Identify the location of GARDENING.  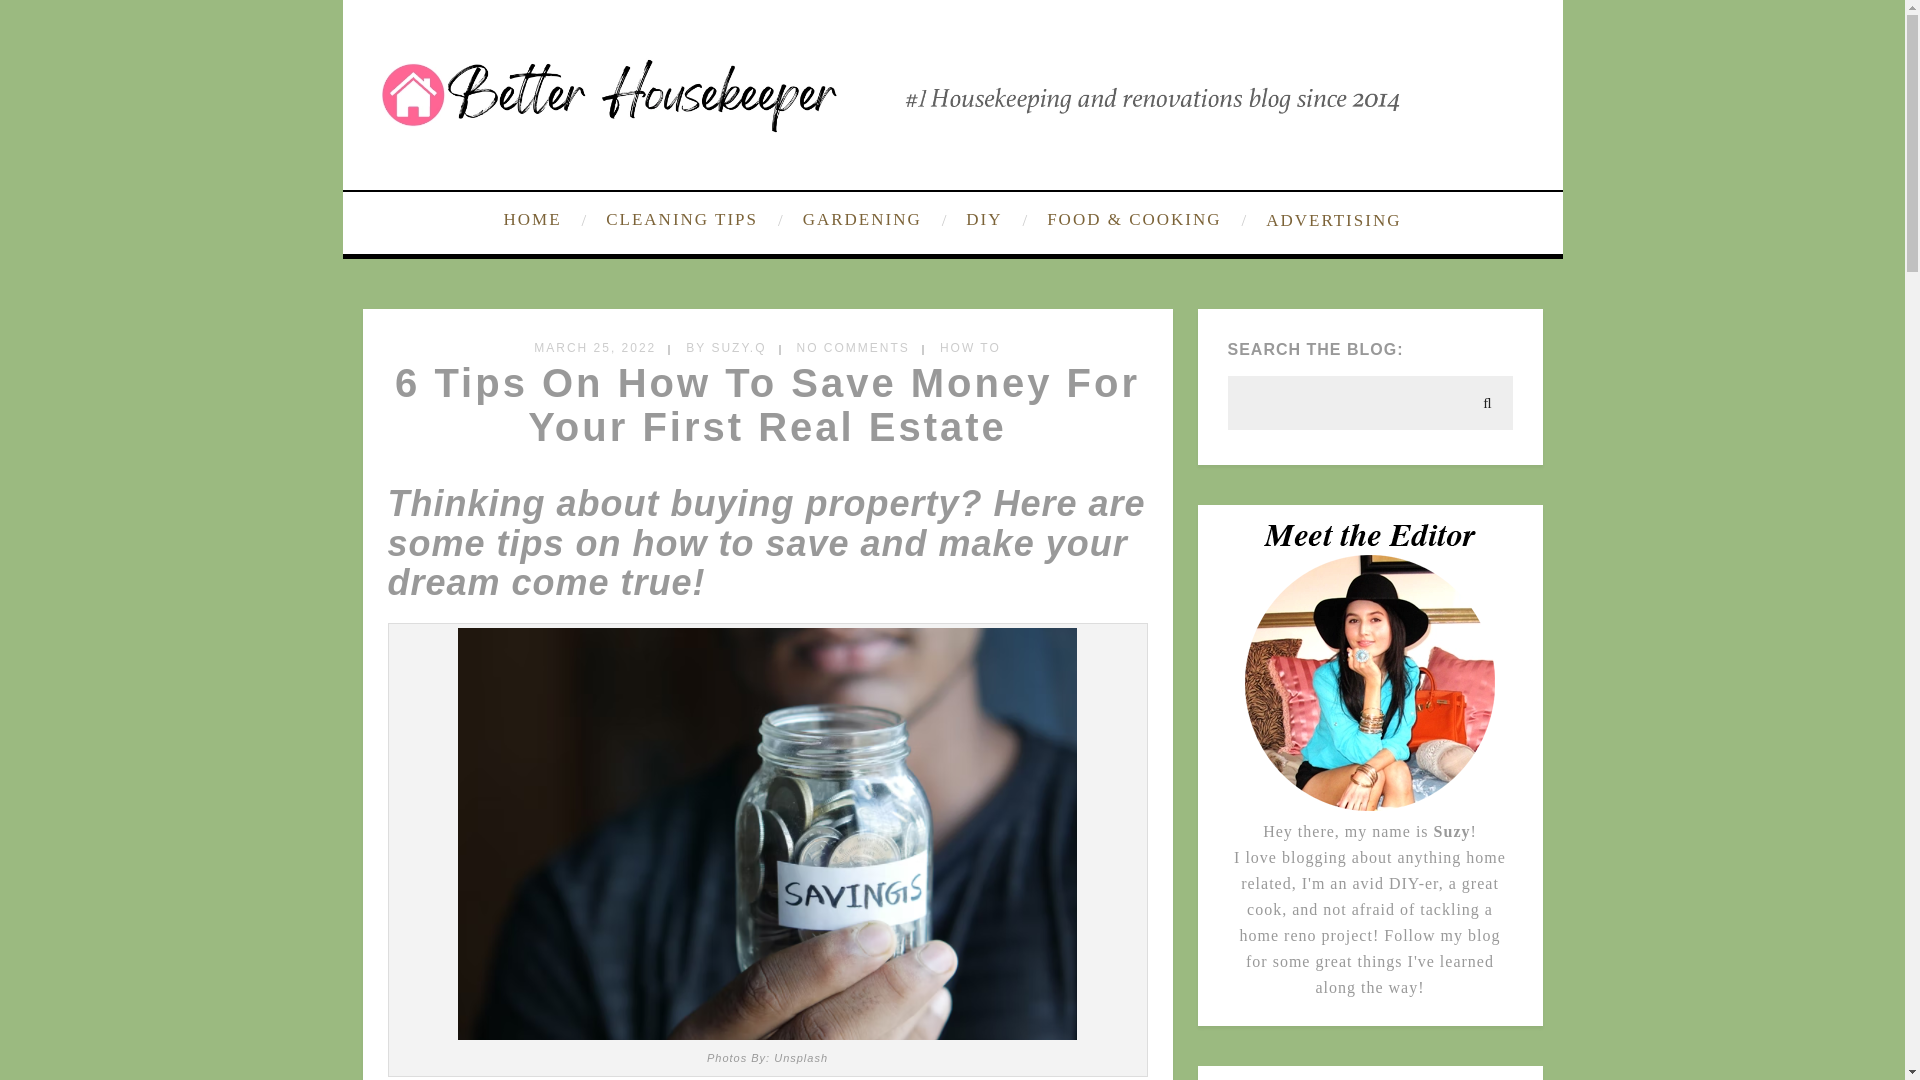
(872, 220).